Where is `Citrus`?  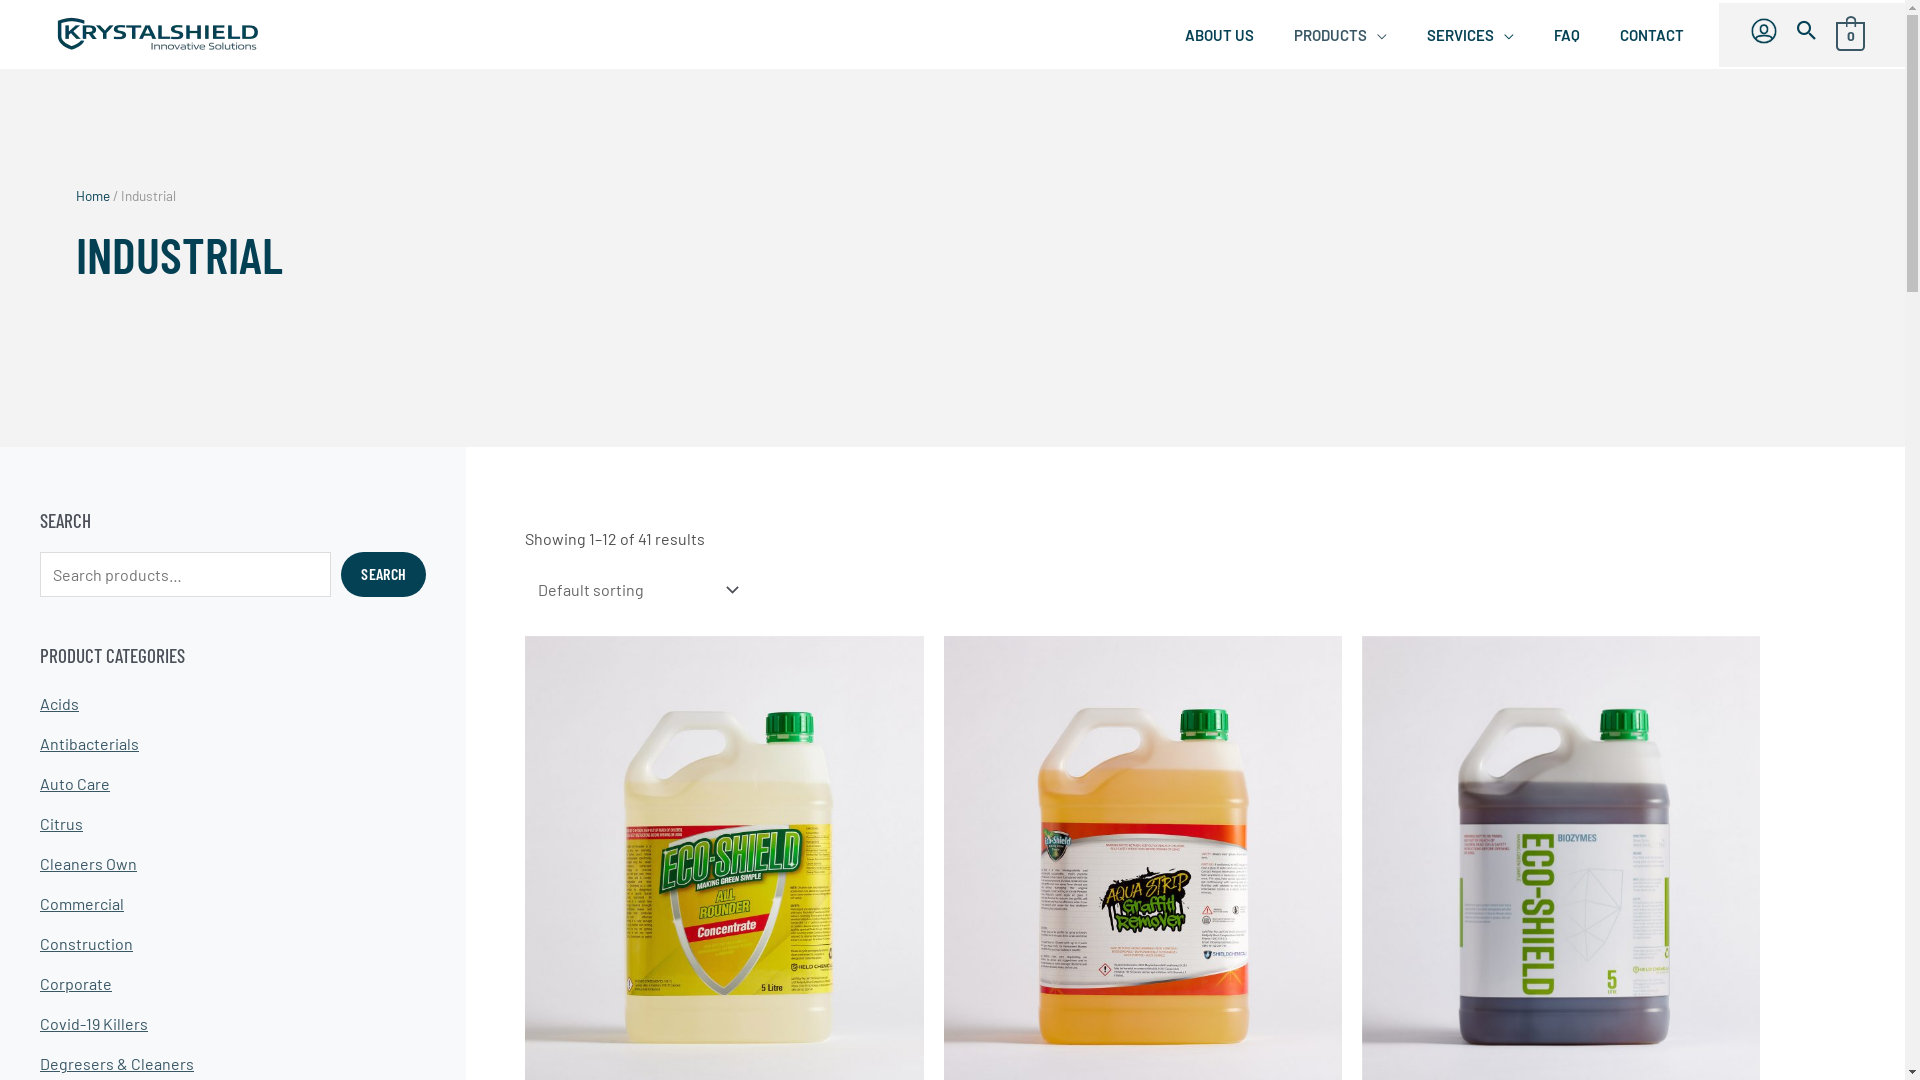 Citrus is located at coordinates (62, 824).